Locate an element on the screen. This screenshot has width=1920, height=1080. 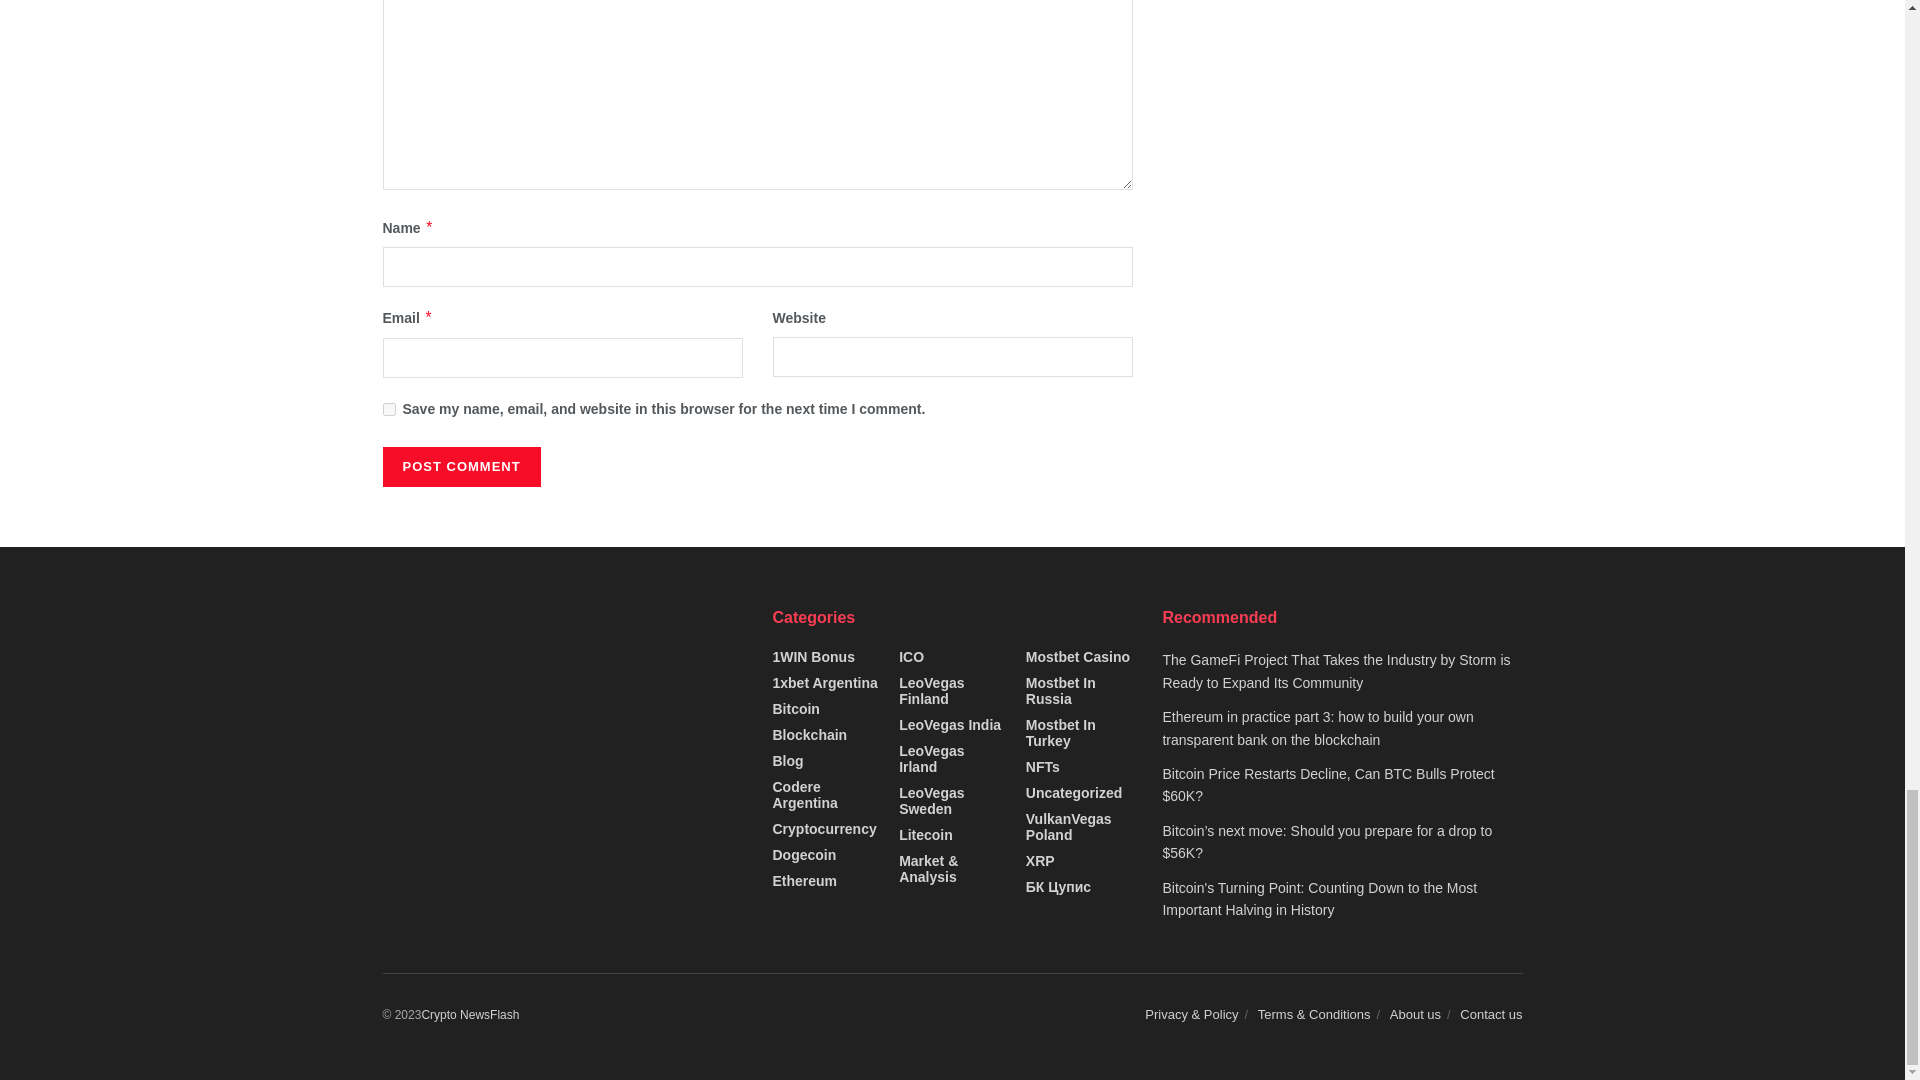
Post Comment is located at coordinates (460, 467).